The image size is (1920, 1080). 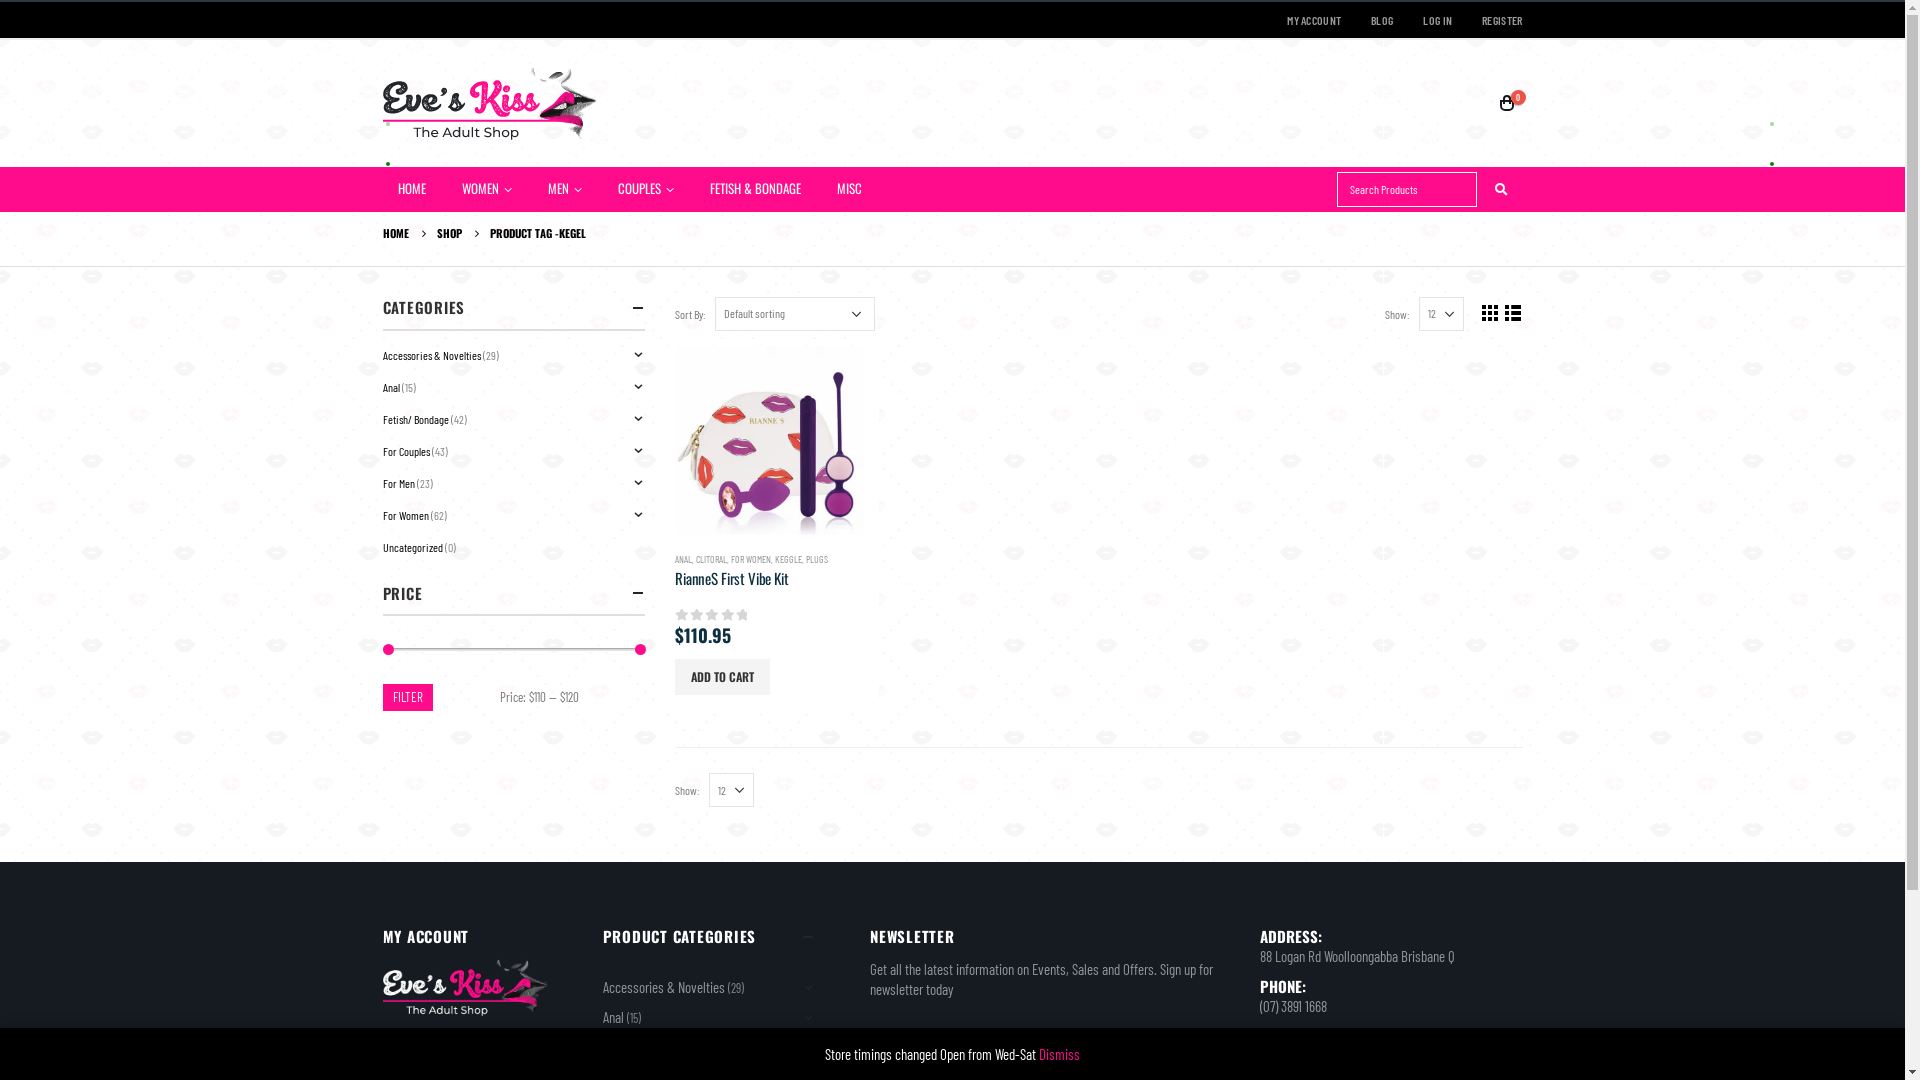 What do you see at coordinates (684, 559) in the screenshot?
I see `ANAL` at bounding box center [684, 559].